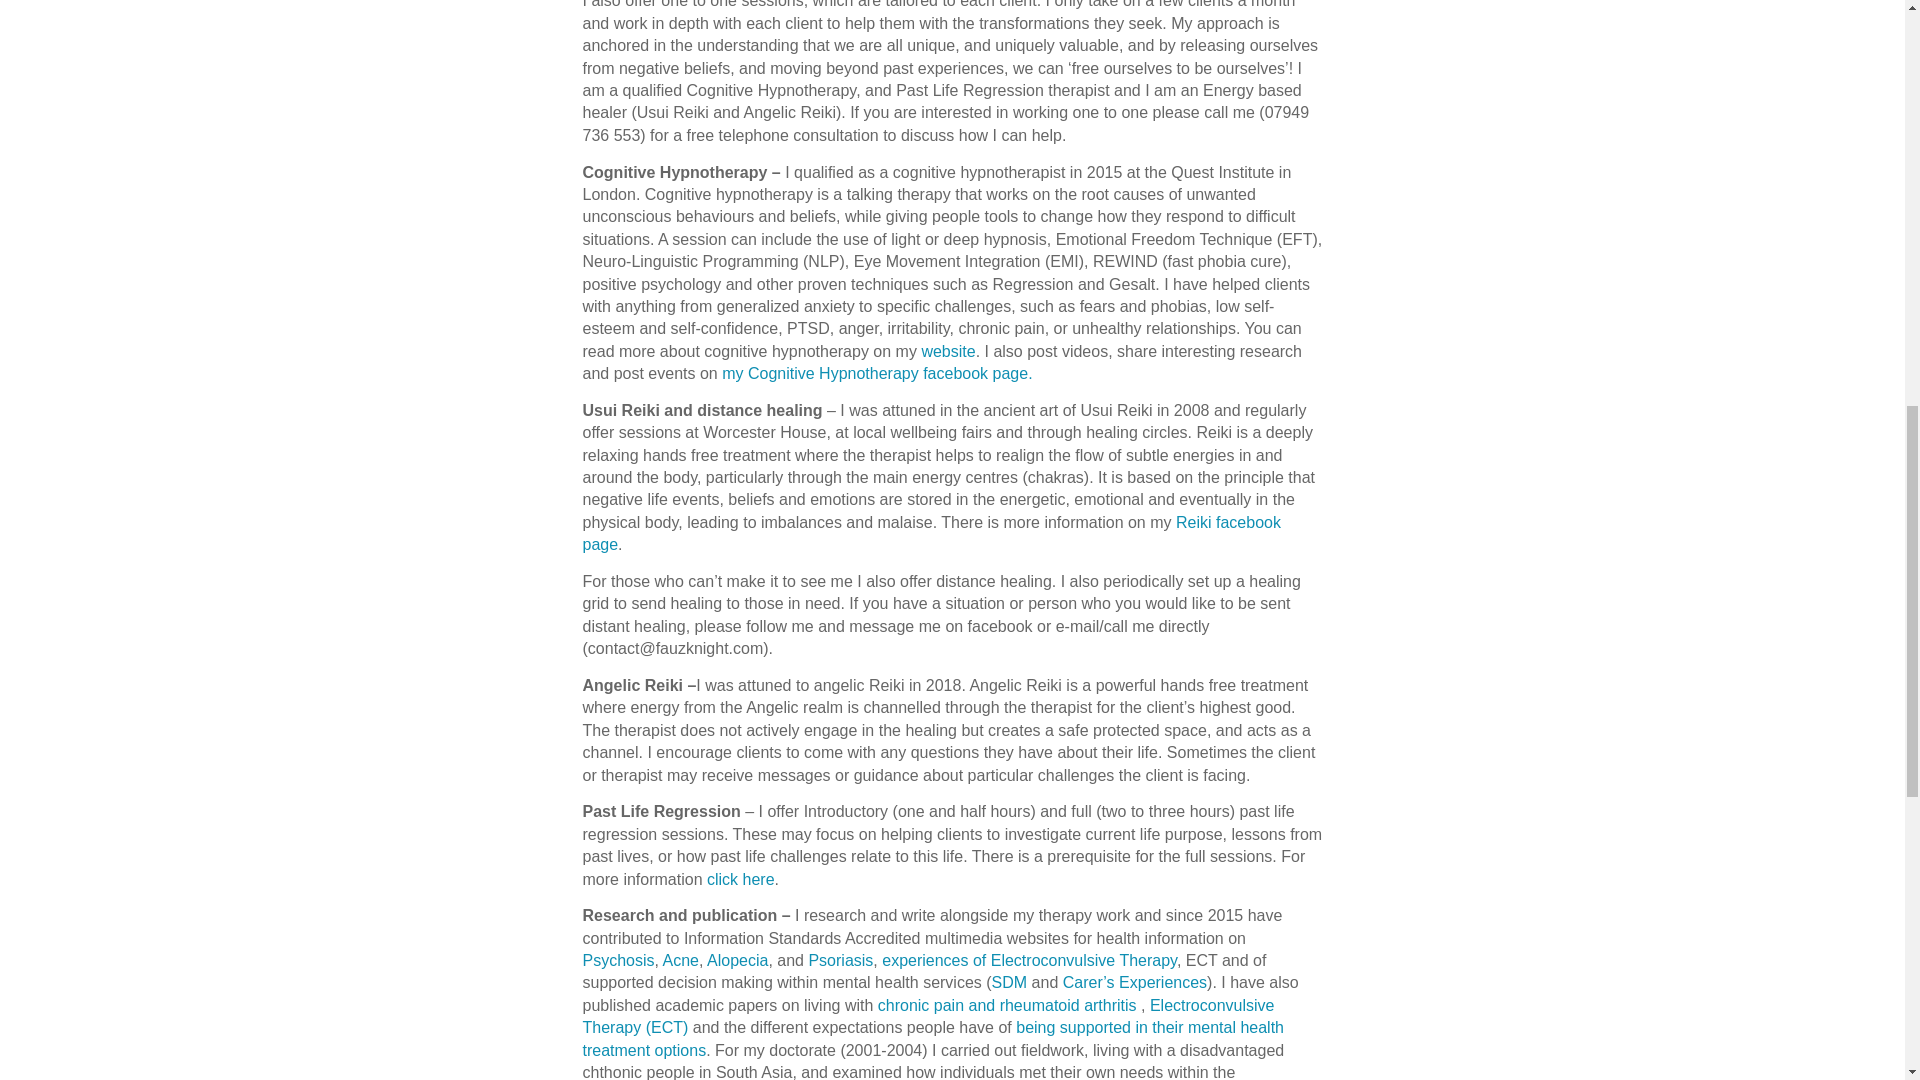 Image resolution: width=1920 pixels, height=1080 pixels. What do you see at coordinates (876, 374) in the screenshot?
I see `my Cognitive Hypnotherapy facebook page.` at bounding box center [876, 374].